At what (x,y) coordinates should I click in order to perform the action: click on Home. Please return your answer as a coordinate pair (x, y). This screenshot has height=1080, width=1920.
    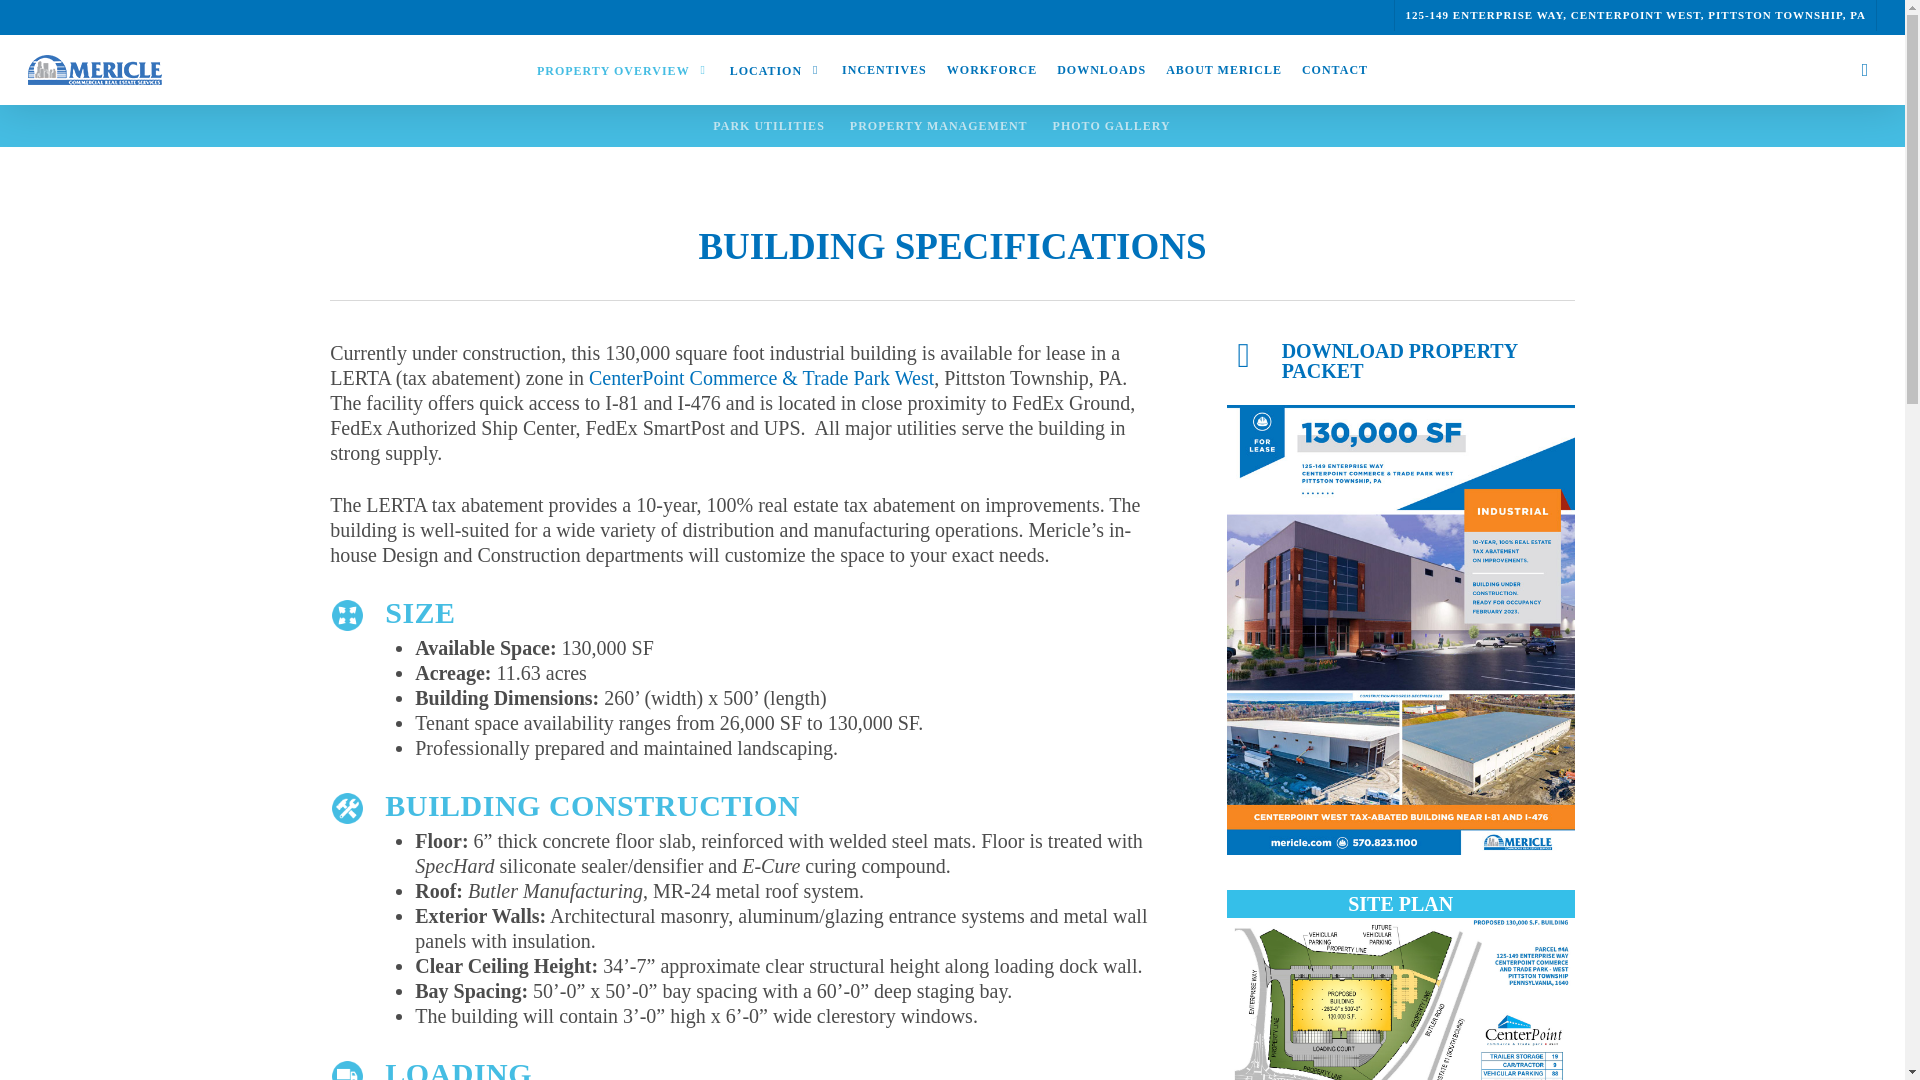
    Looking at the image, I should click on (354, 52).